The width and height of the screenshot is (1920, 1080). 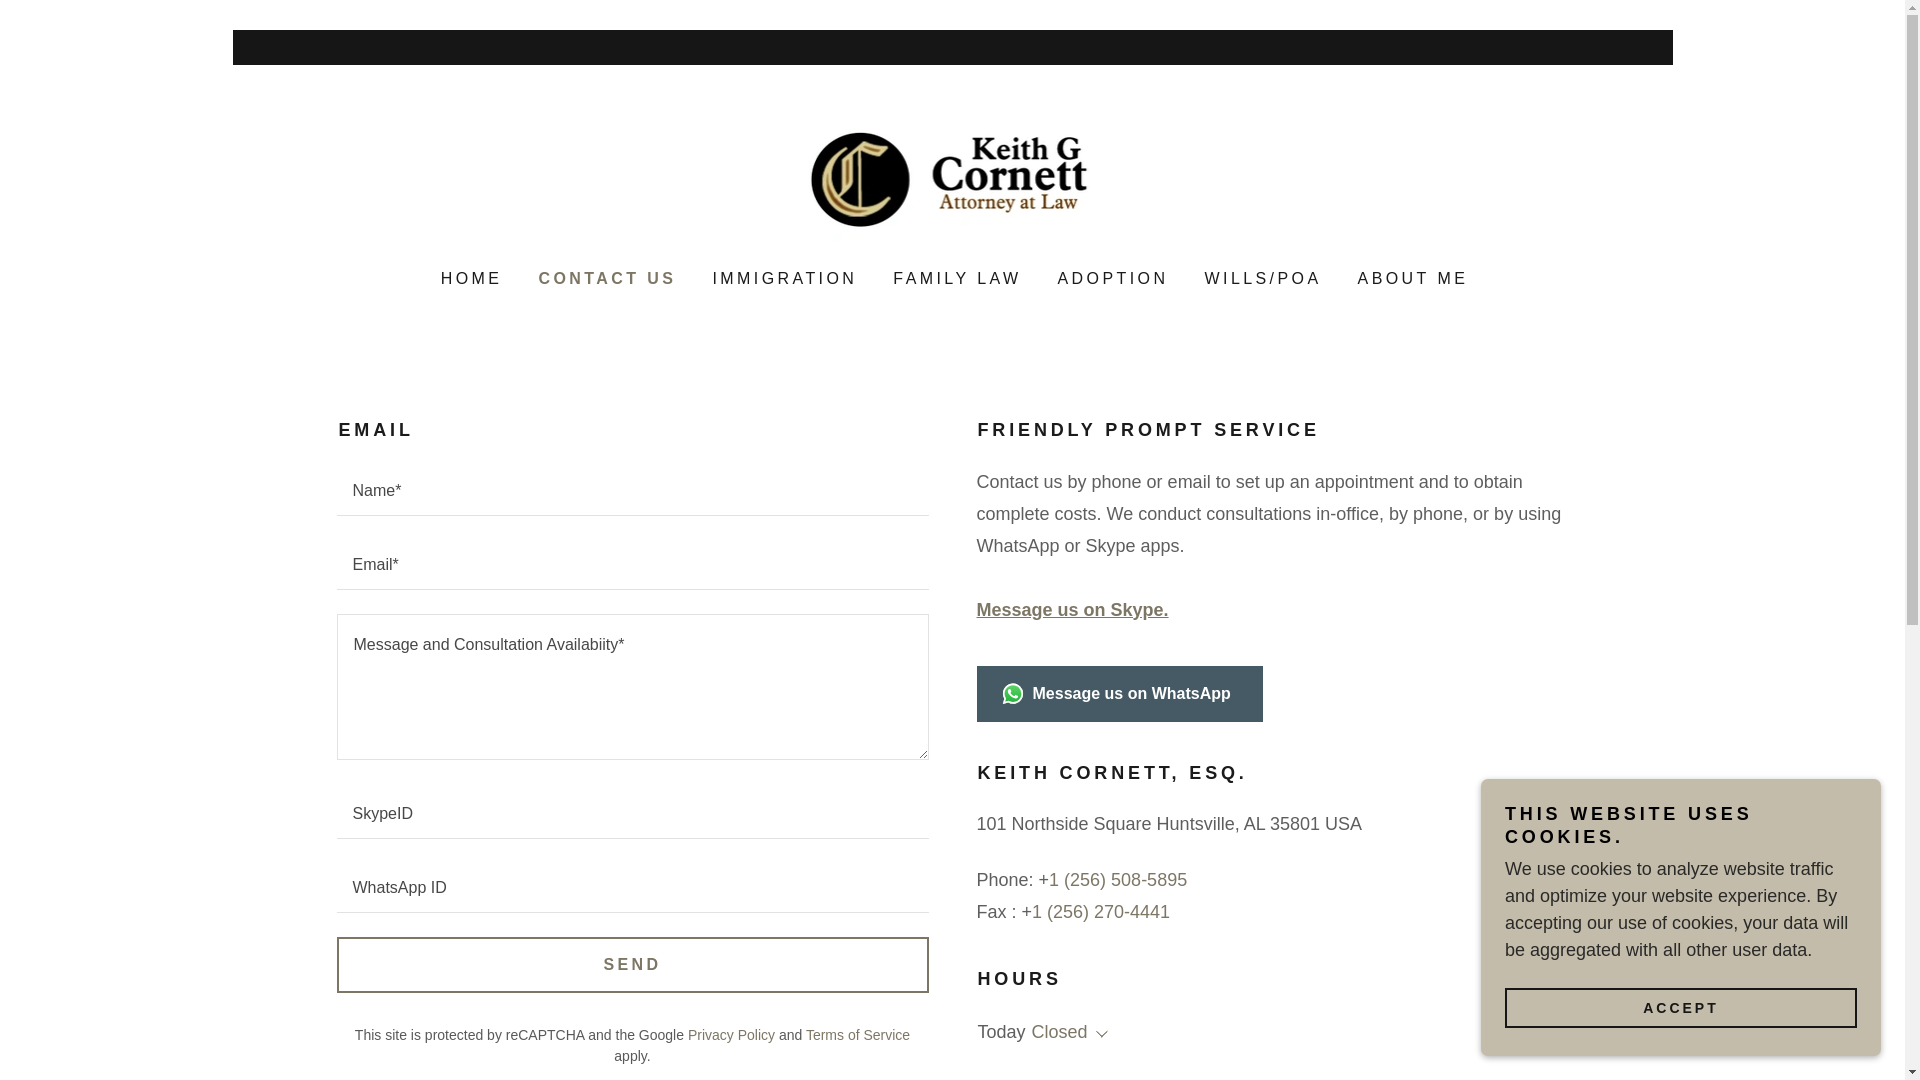 I want to click on ACCEPT, so click(x=1680, y=1008).